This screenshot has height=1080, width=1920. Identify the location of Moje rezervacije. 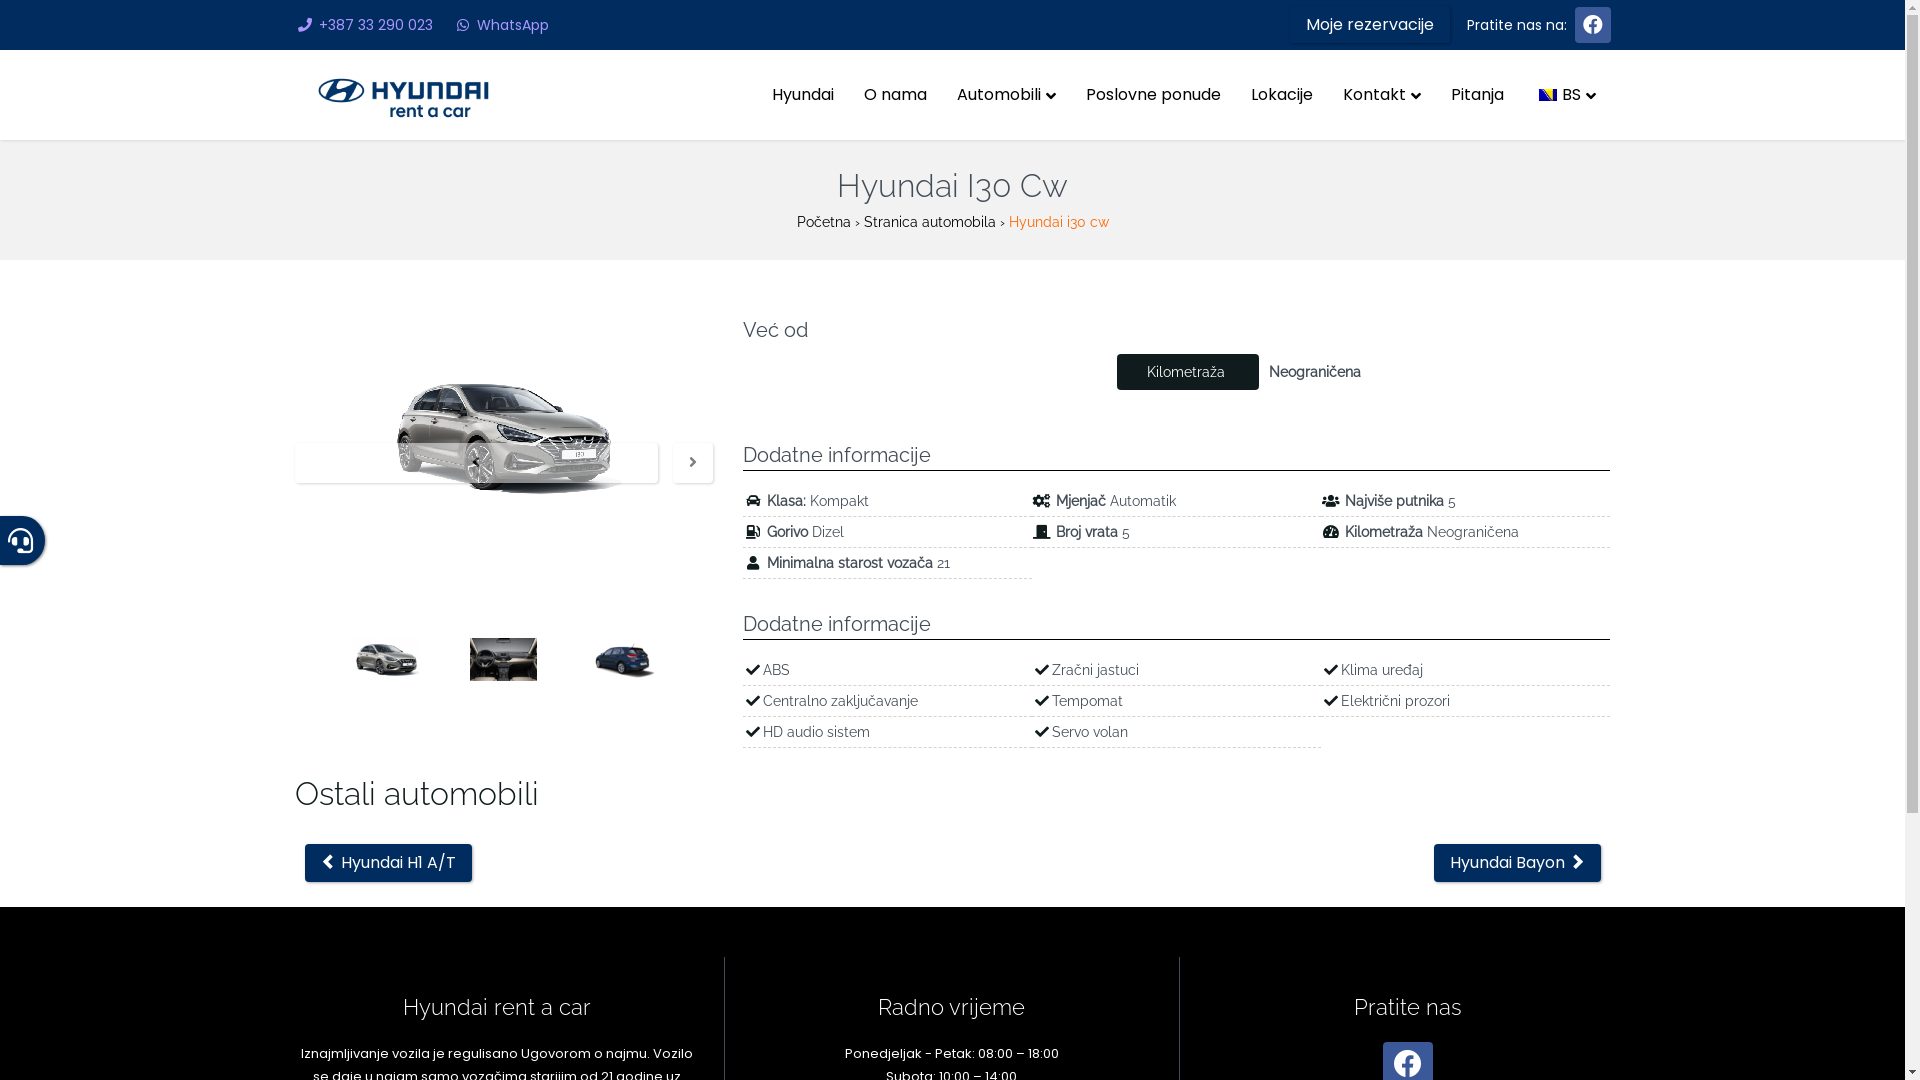
(1370, 24).